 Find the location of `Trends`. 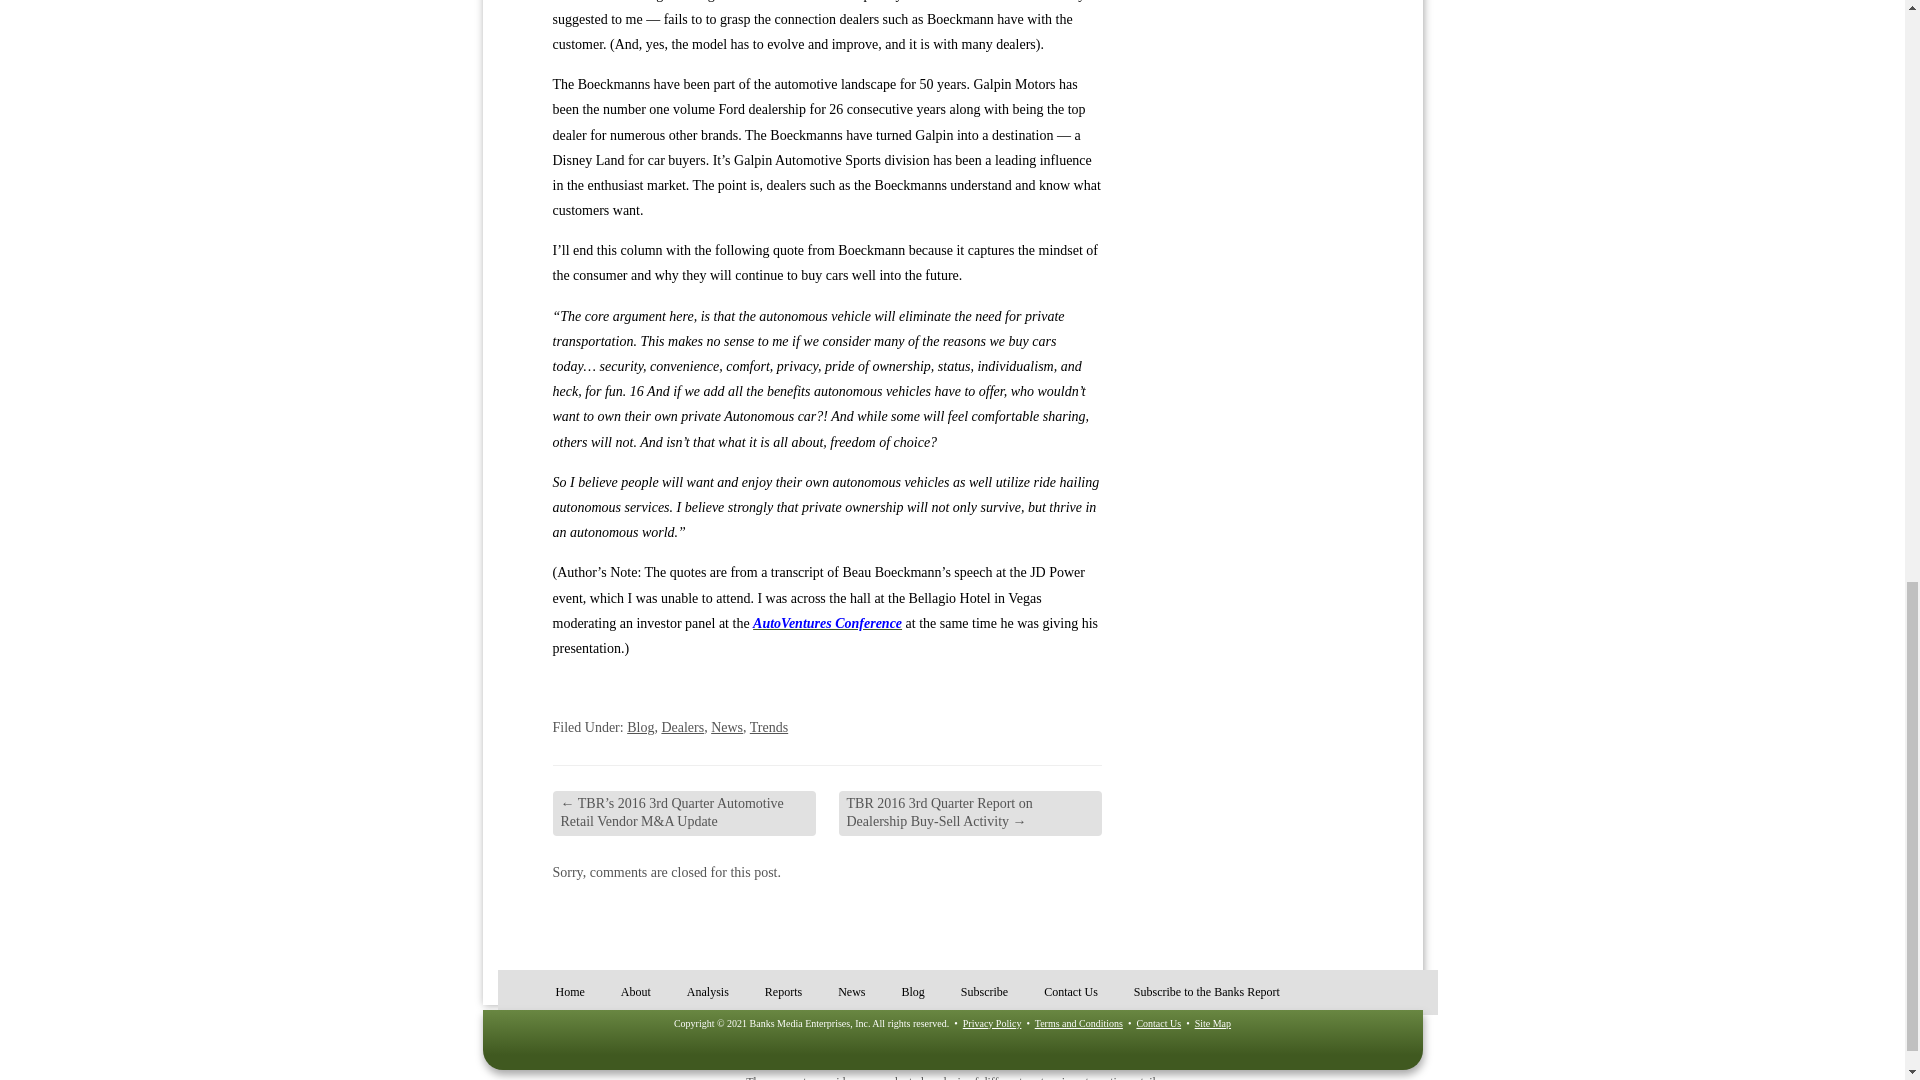

Trends is located at coordinates (768, 728).